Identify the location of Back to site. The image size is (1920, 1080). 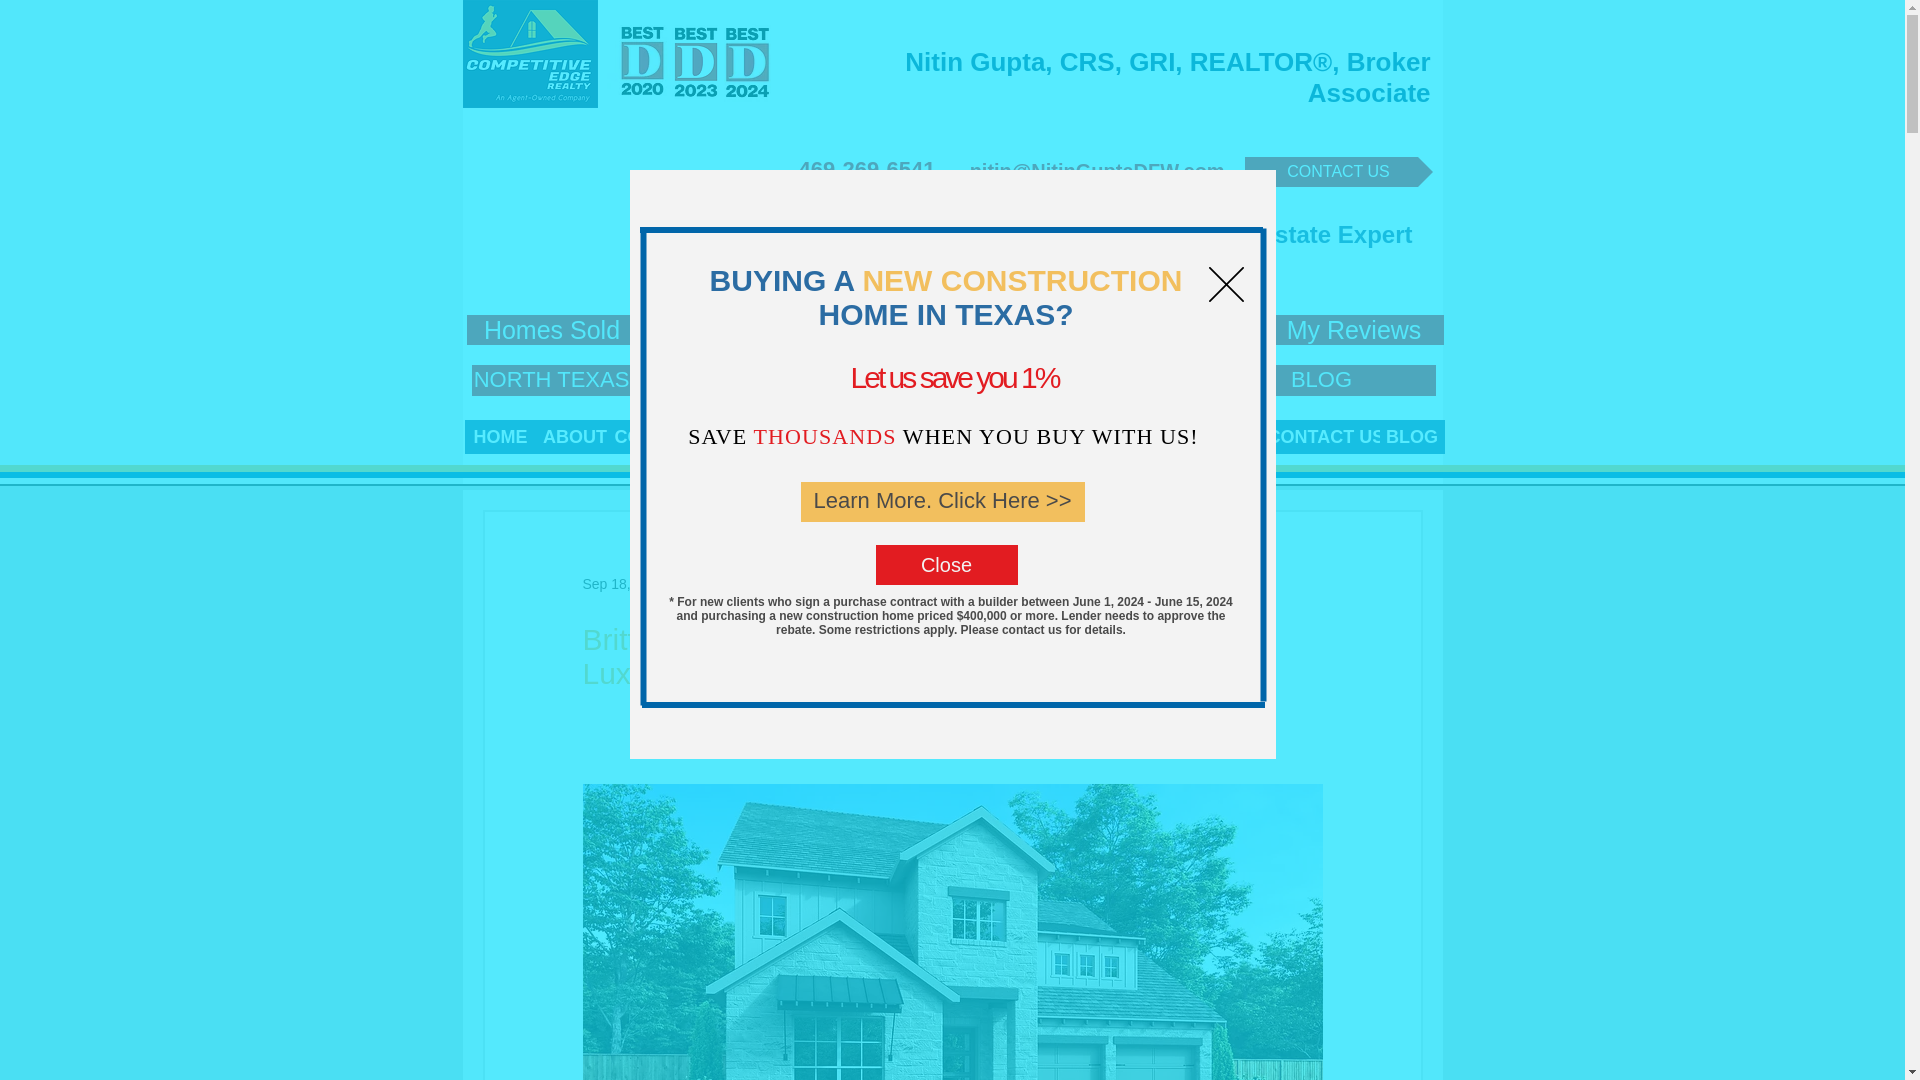
(1224, 283).